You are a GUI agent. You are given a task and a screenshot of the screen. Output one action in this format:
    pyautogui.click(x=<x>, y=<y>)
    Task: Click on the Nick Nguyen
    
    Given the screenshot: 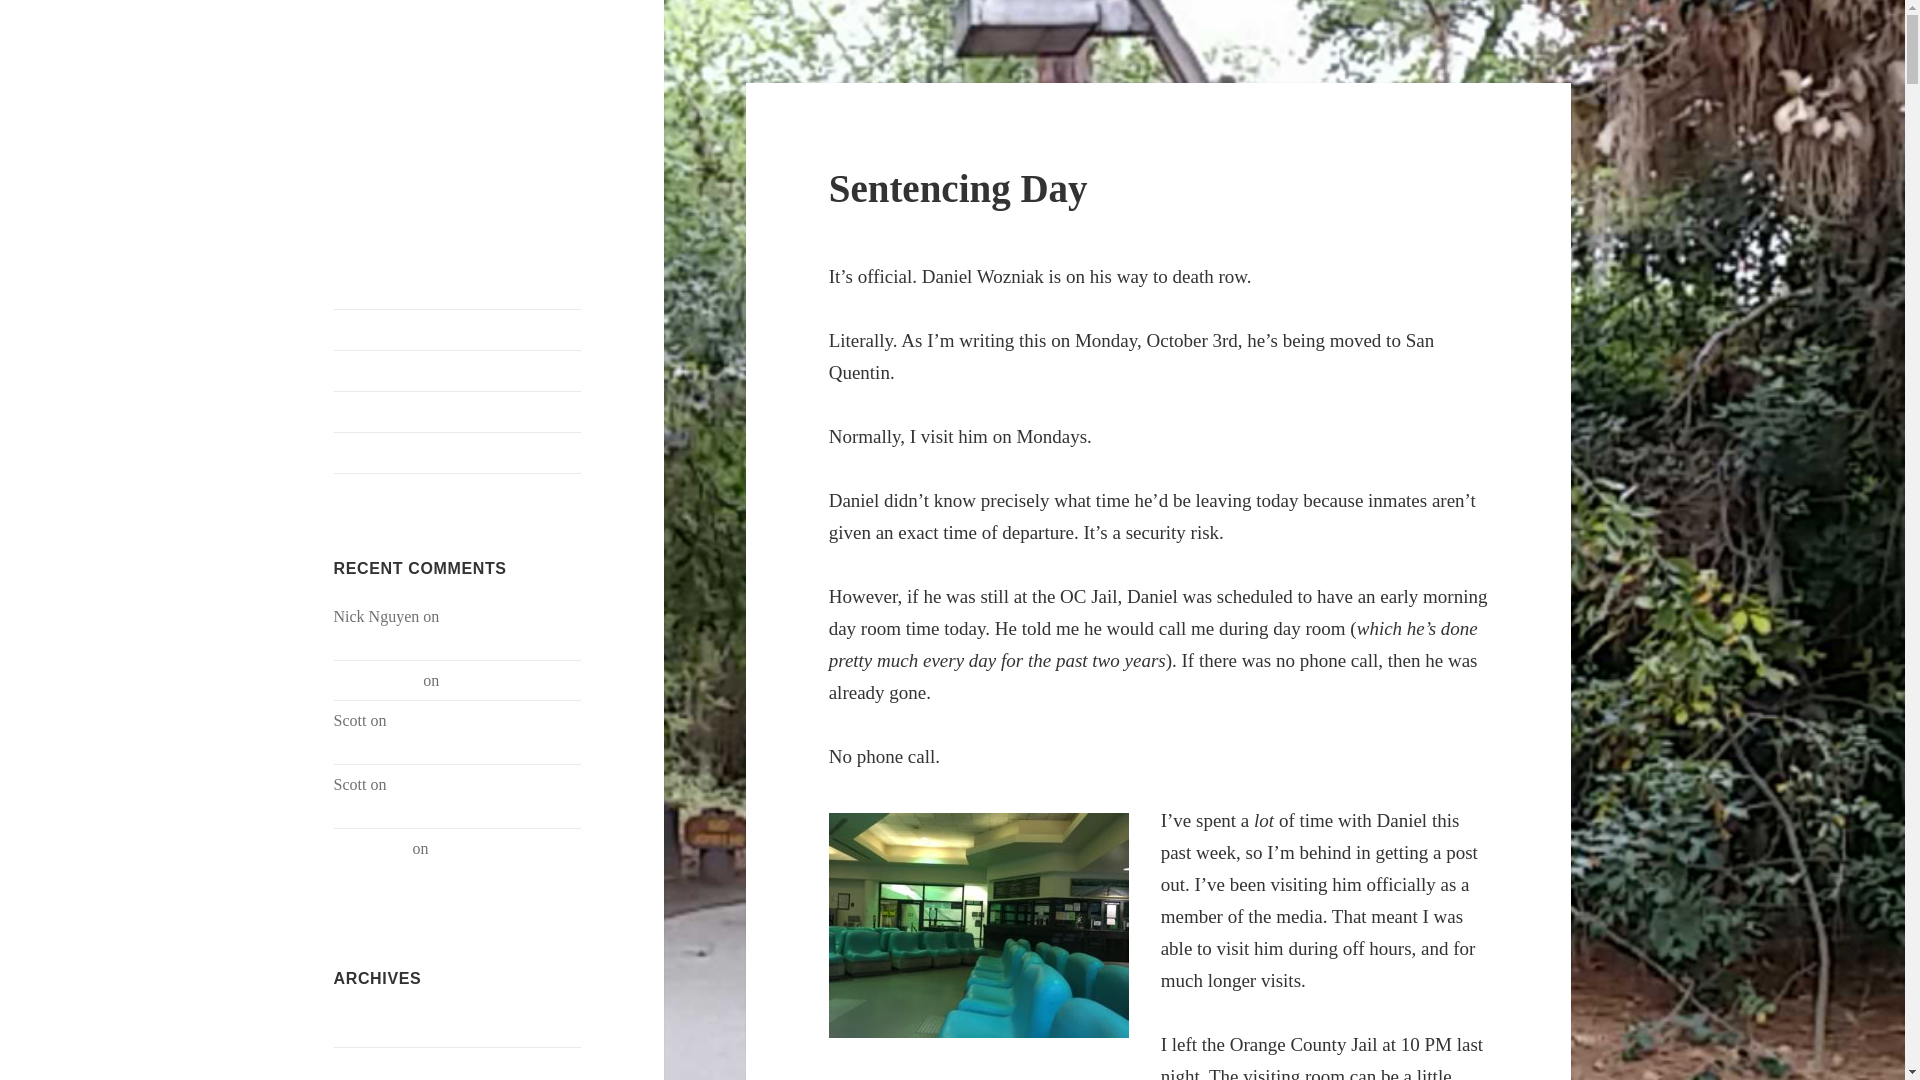 What is the action you would take?
    pyautogui.click(x=377, y=680)
    